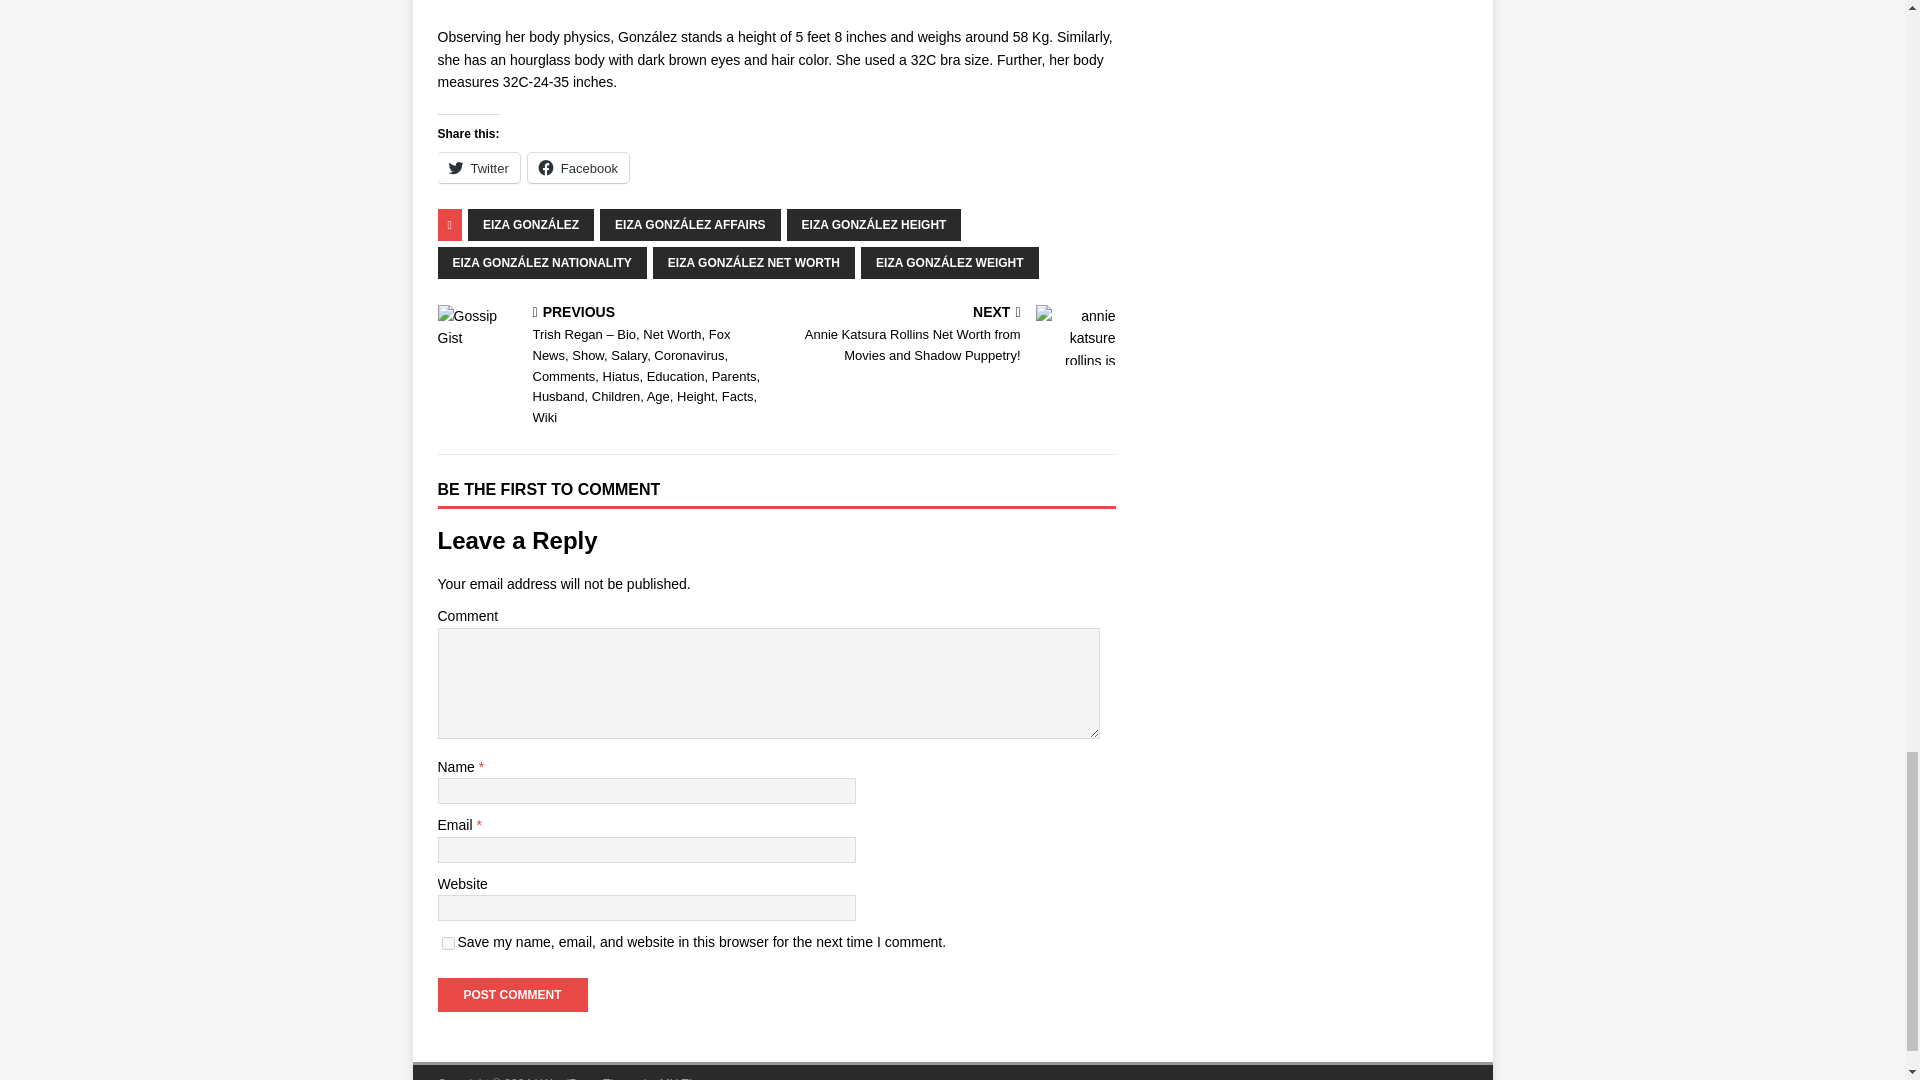 The height and width of the screenshot is (1080, 1920). I want to click on yes, so click(448, 944).